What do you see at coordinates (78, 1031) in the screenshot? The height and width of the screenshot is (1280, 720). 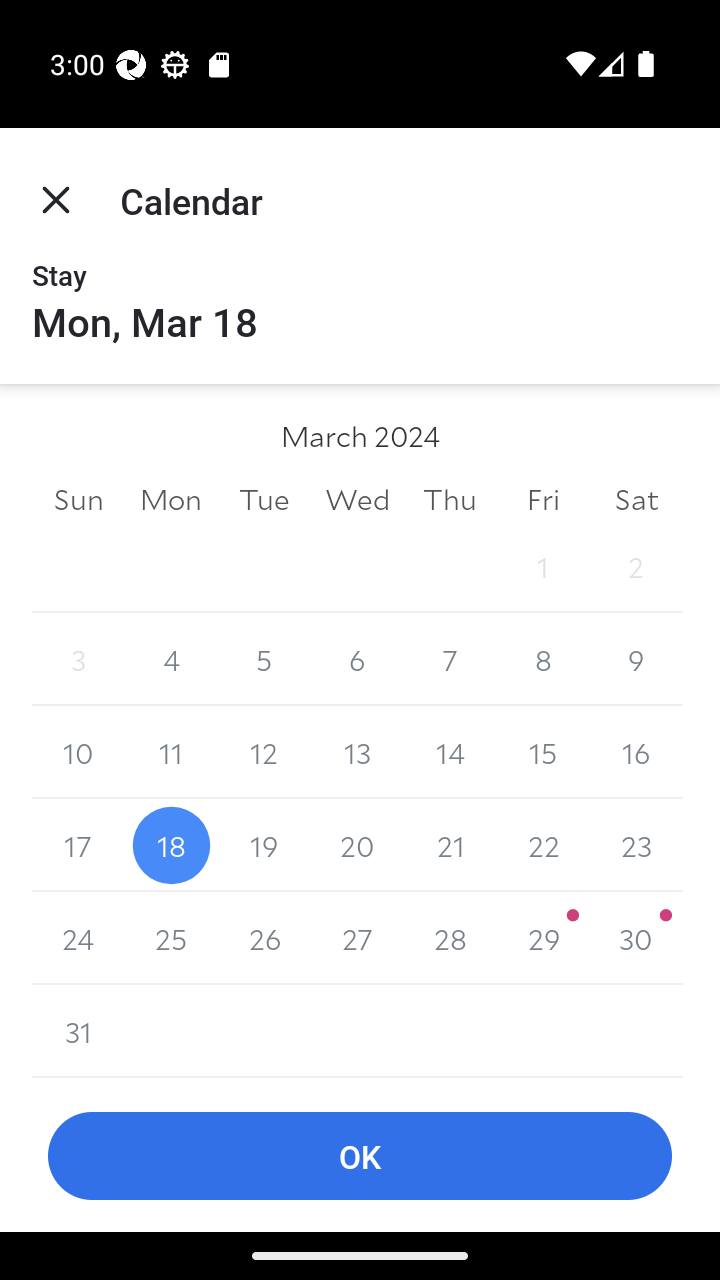 I see `31 31 March 2024` at bounding box center [78, 1031].